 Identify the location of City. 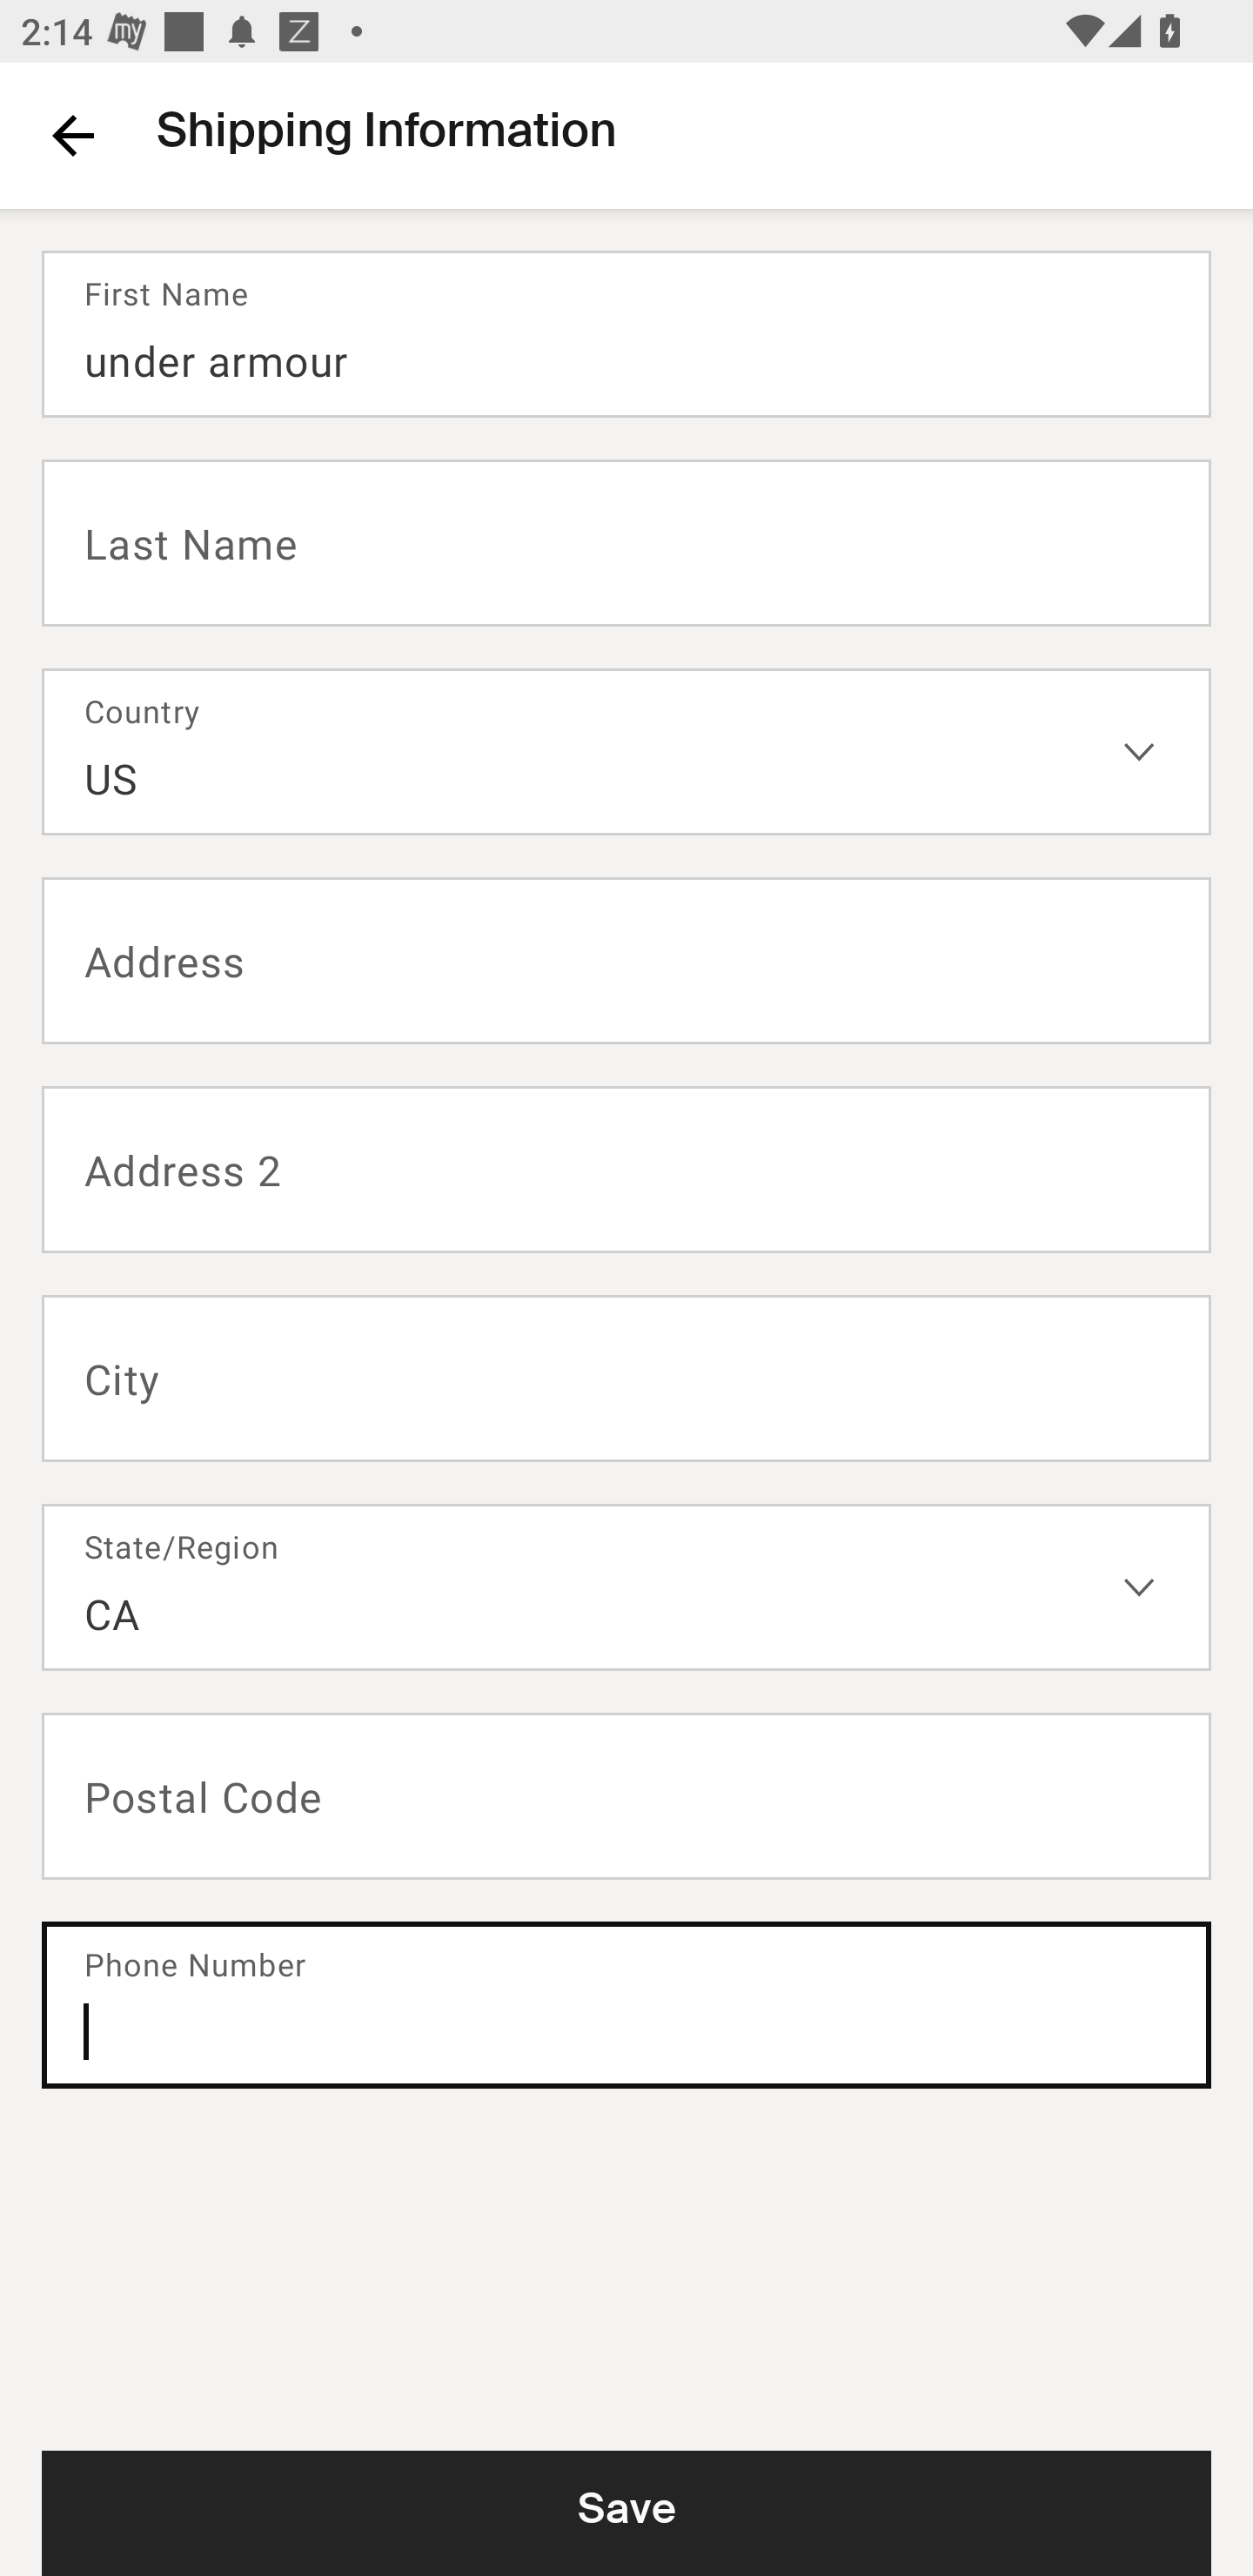
(626, 1379).